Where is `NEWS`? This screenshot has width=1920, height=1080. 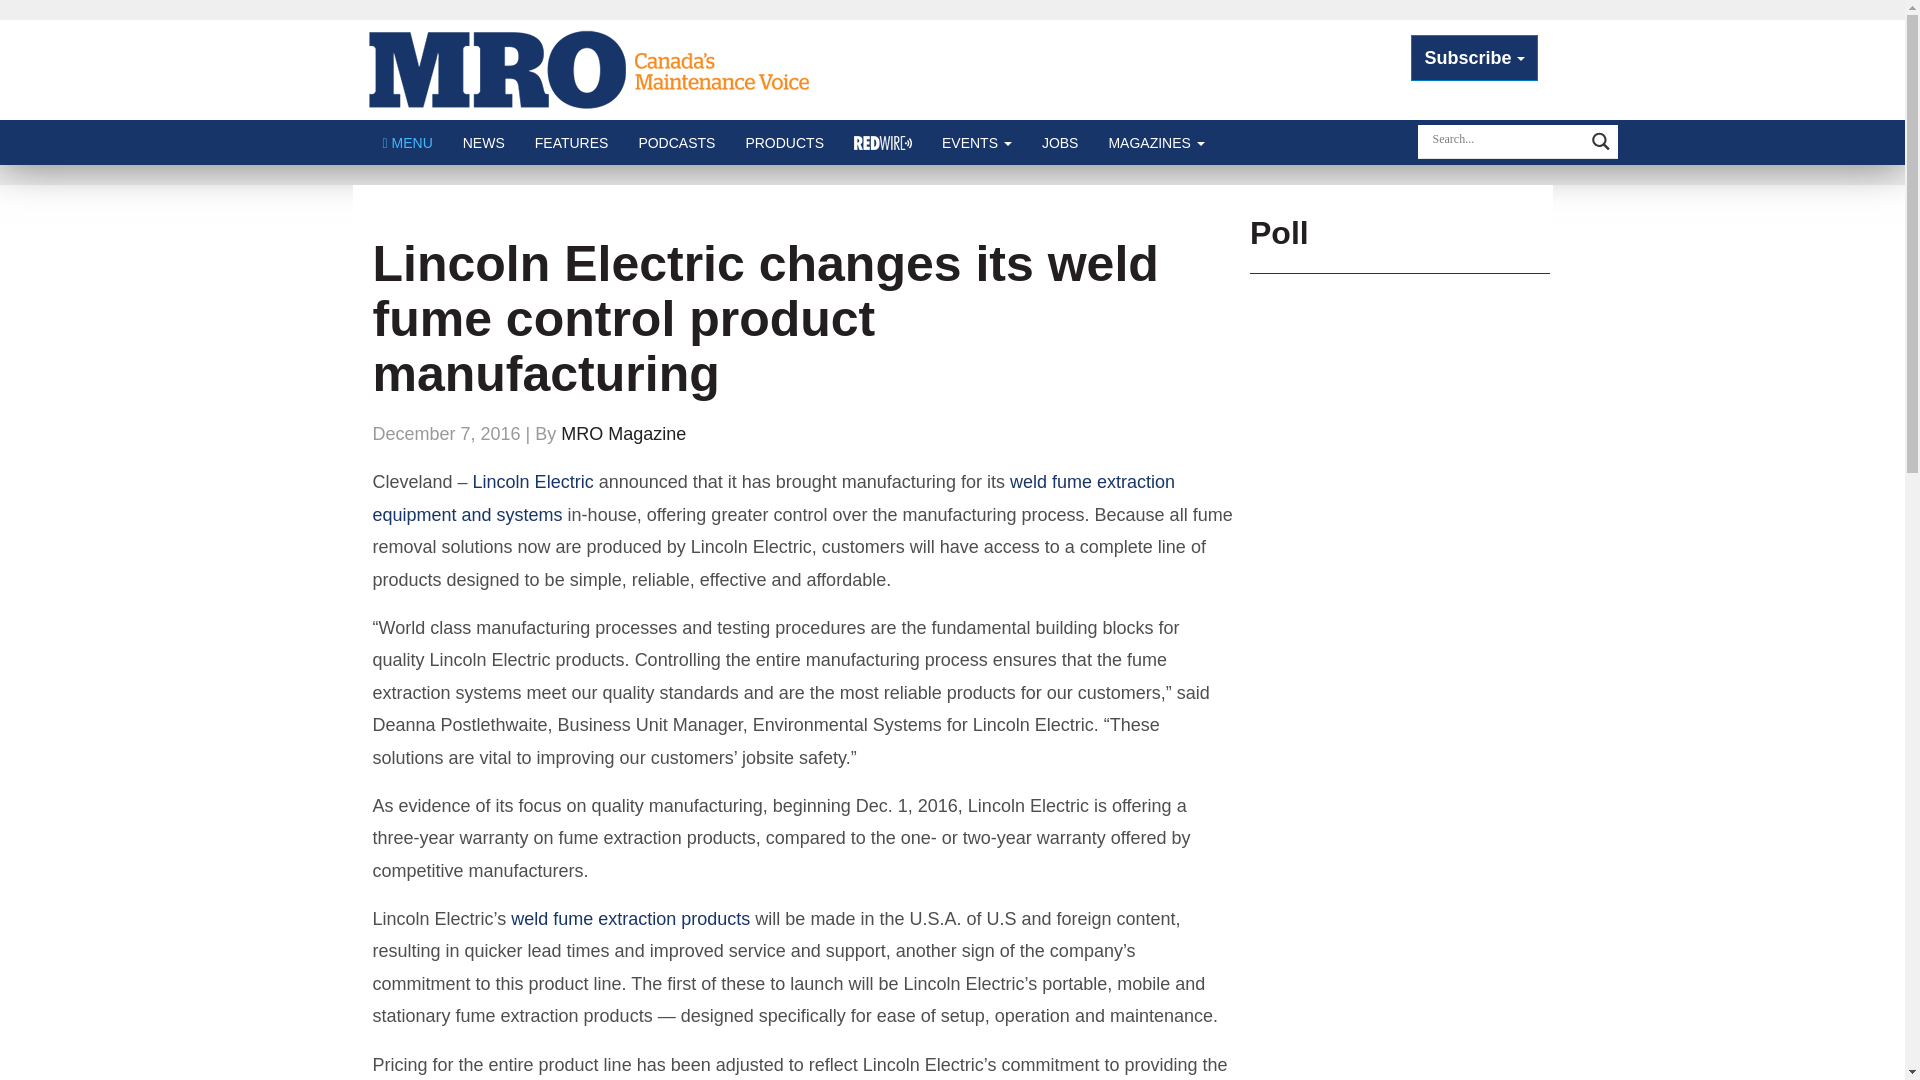
NEWS is located at coordinates (484, 142).